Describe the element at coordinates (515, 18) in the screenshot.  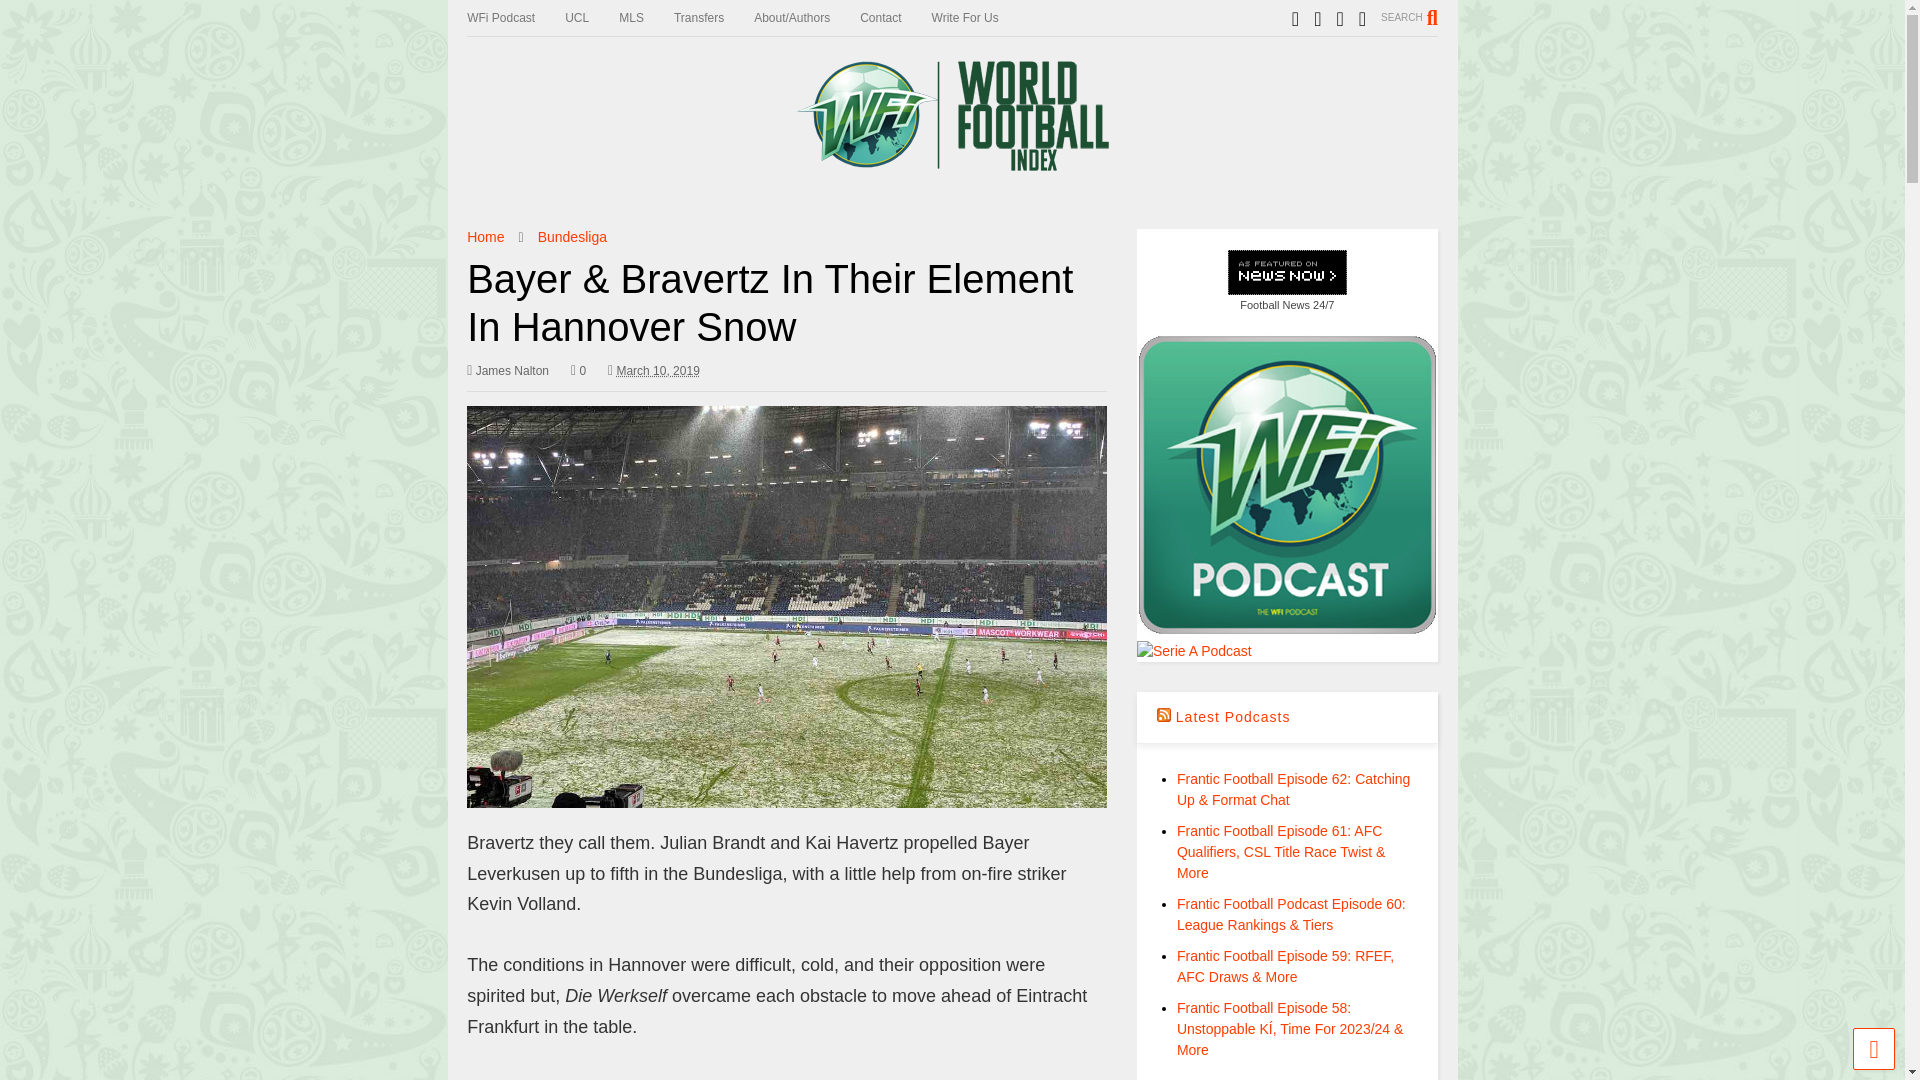
I see `WFi Podcast` at that location.